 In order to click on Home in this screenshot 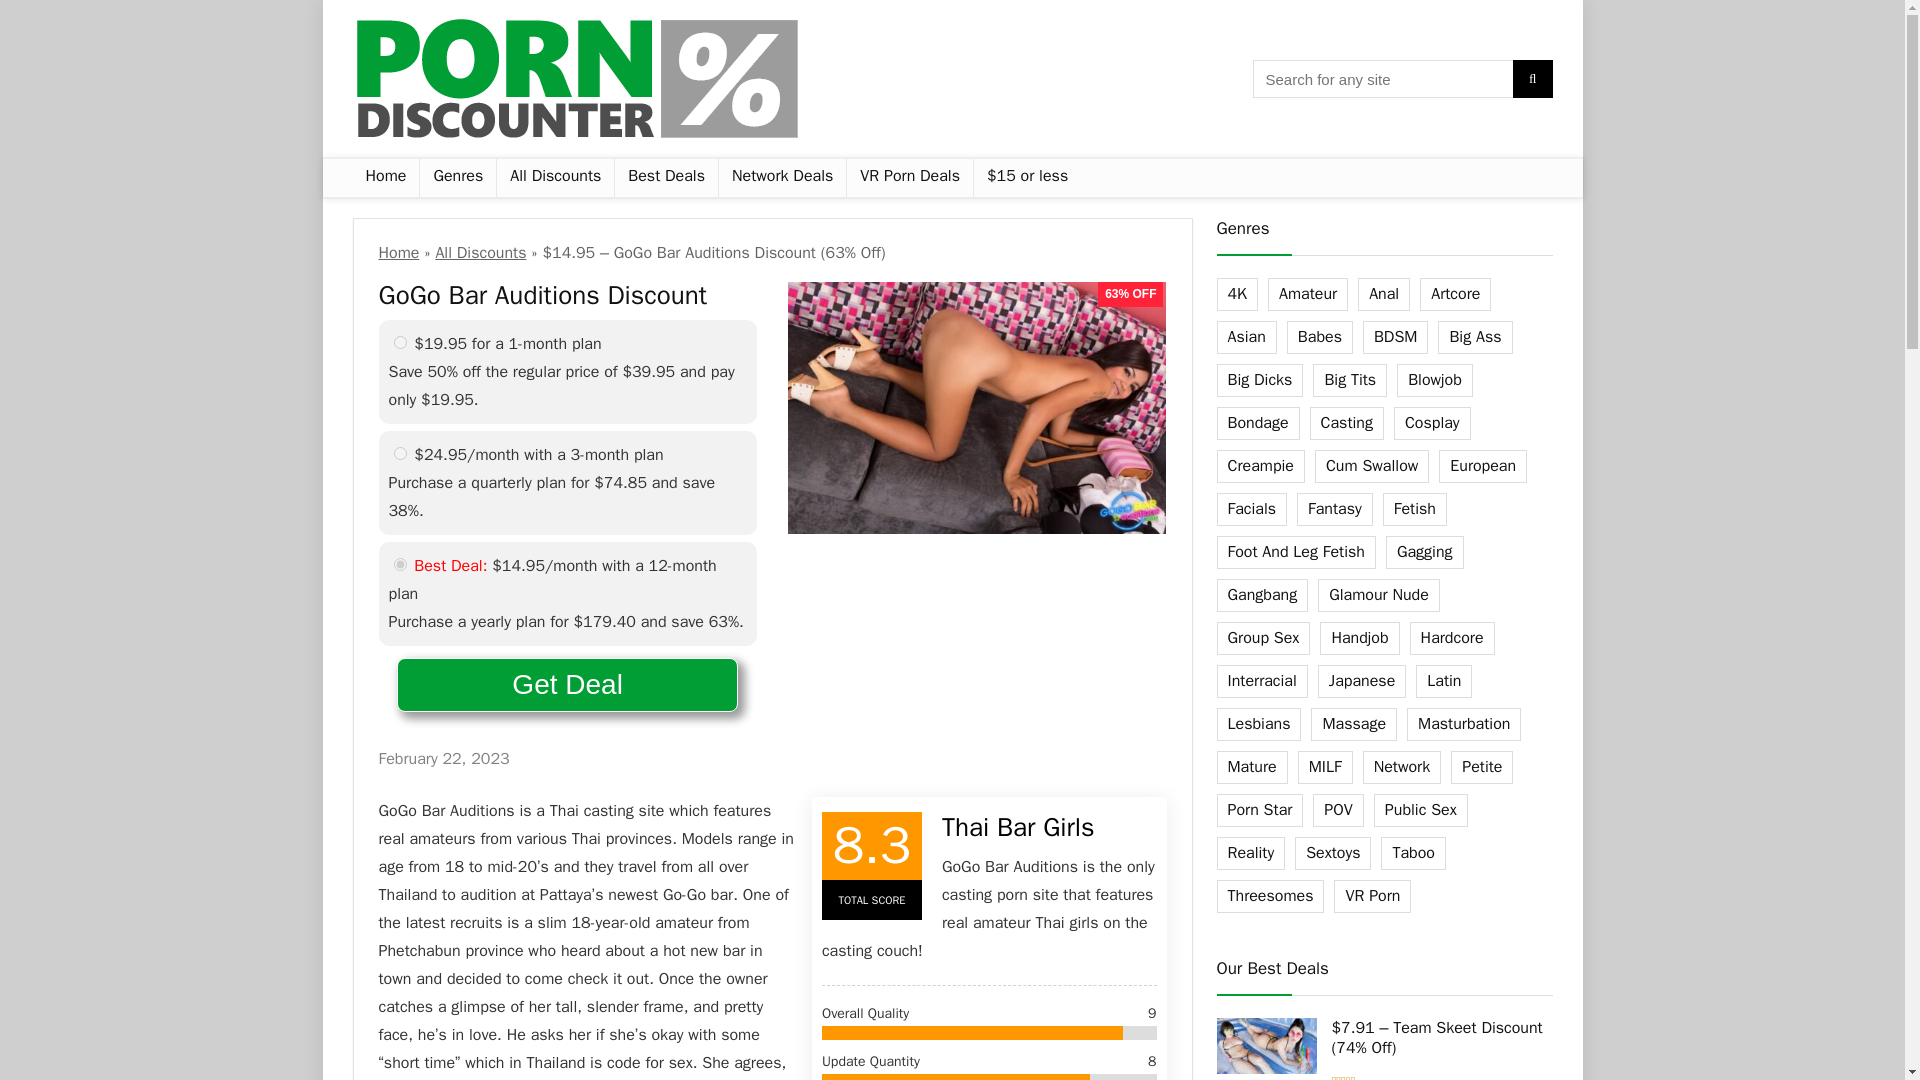, I will do `click(398, 253)`.